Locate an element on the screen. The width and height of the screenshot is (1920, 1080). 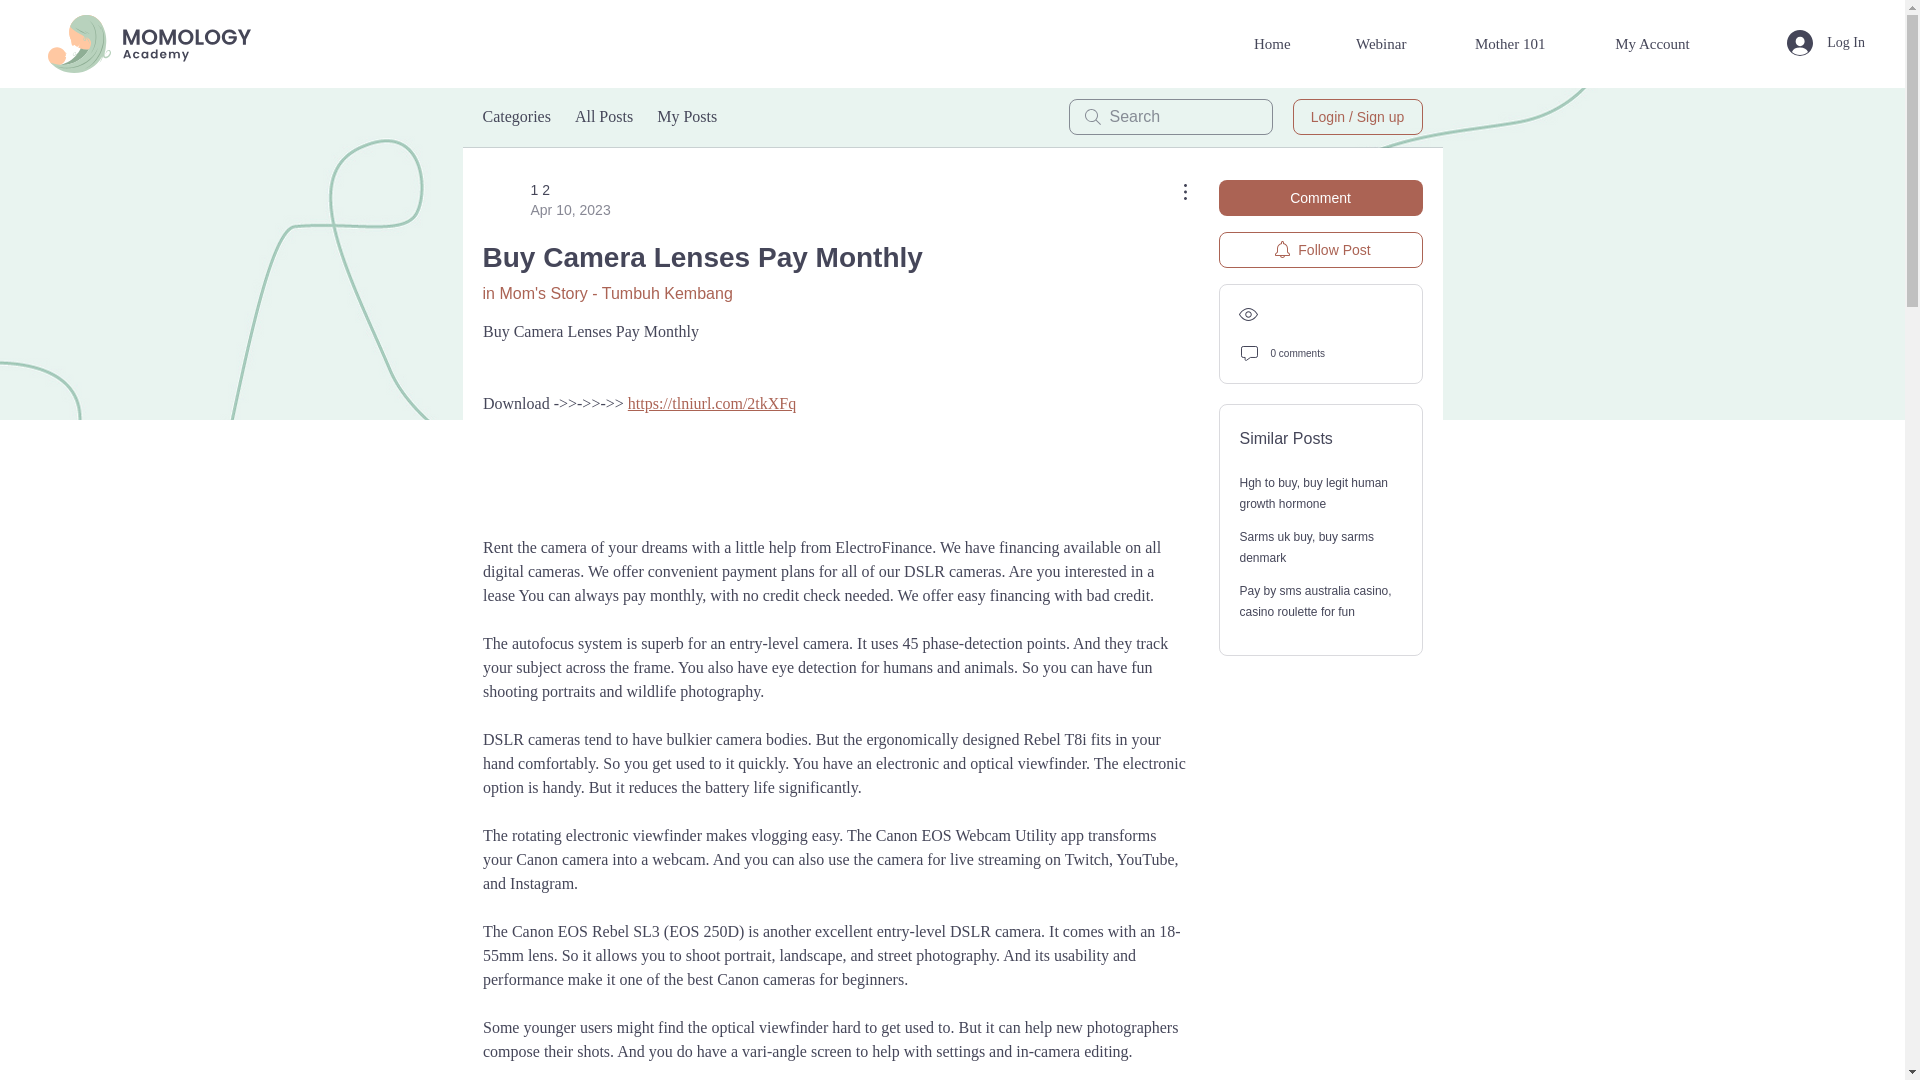
Sarms uk buy, buy sarms denmark is located at coordinates (1307, 547).